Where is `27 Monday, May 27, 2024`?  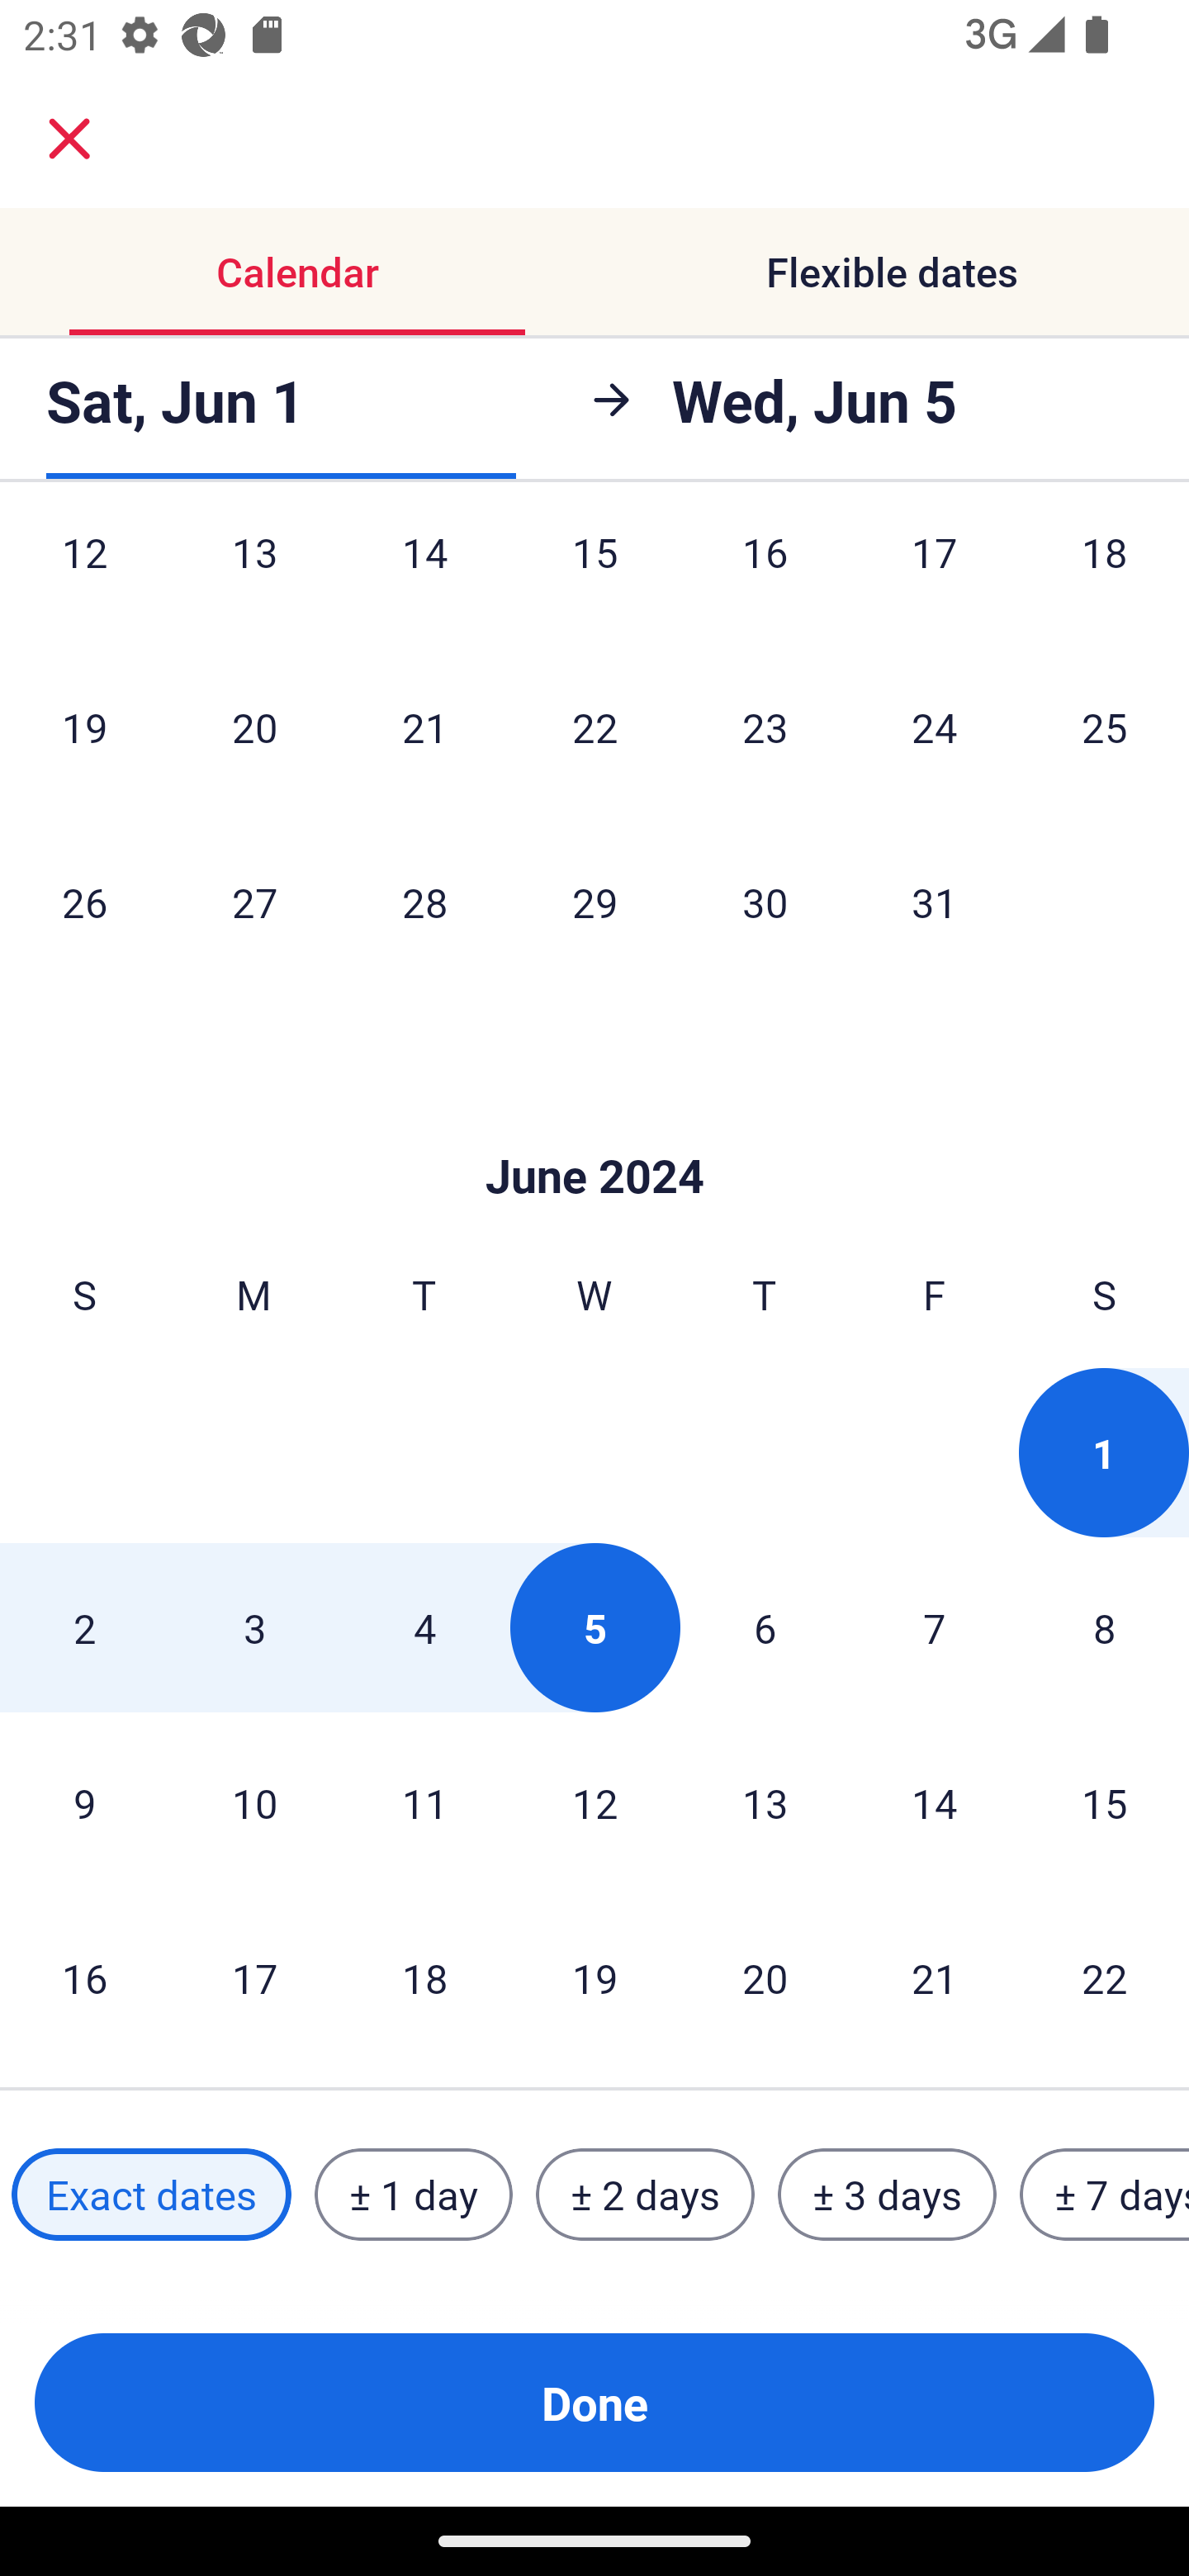
27 Monday, May 27, 2024 is located at coordinates (254, 902).